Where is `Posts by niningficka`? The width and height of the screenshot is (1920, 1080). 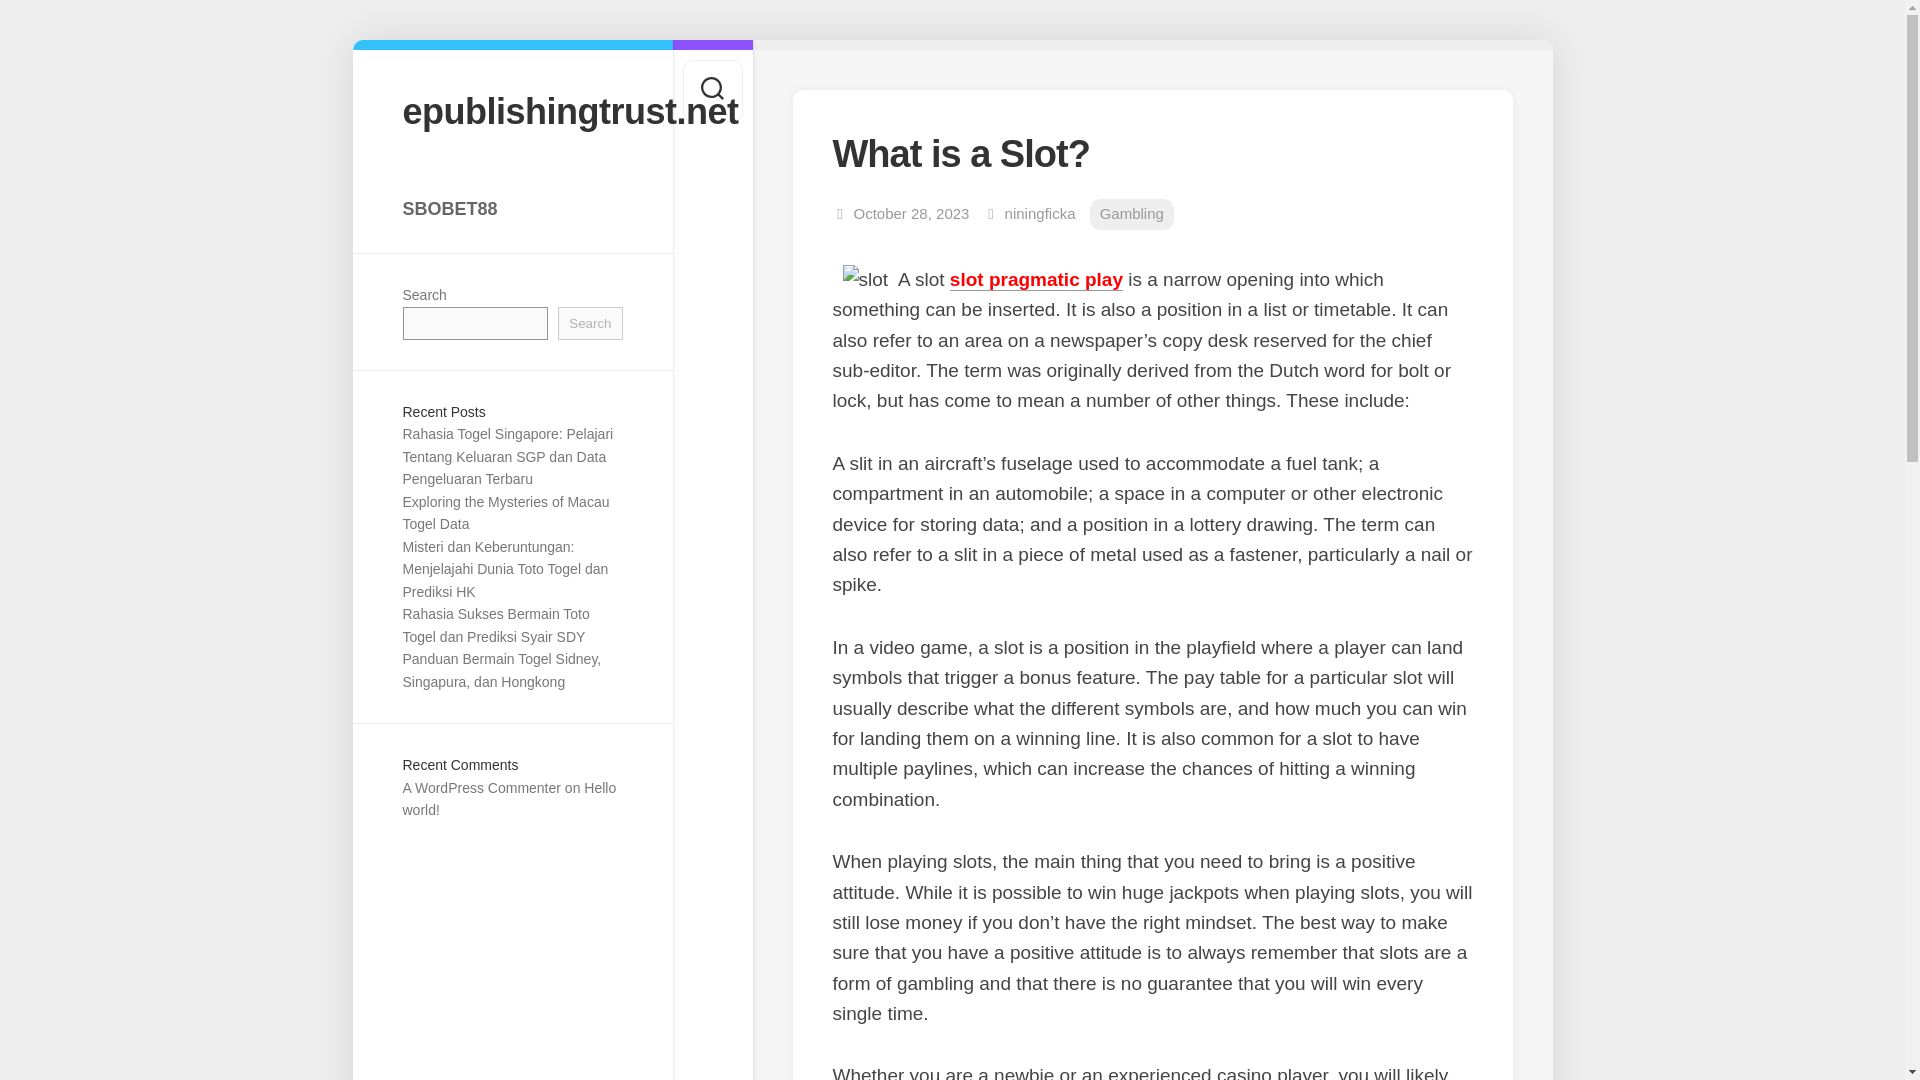
Posts by niningficka is located at coordinates (1040, 214).